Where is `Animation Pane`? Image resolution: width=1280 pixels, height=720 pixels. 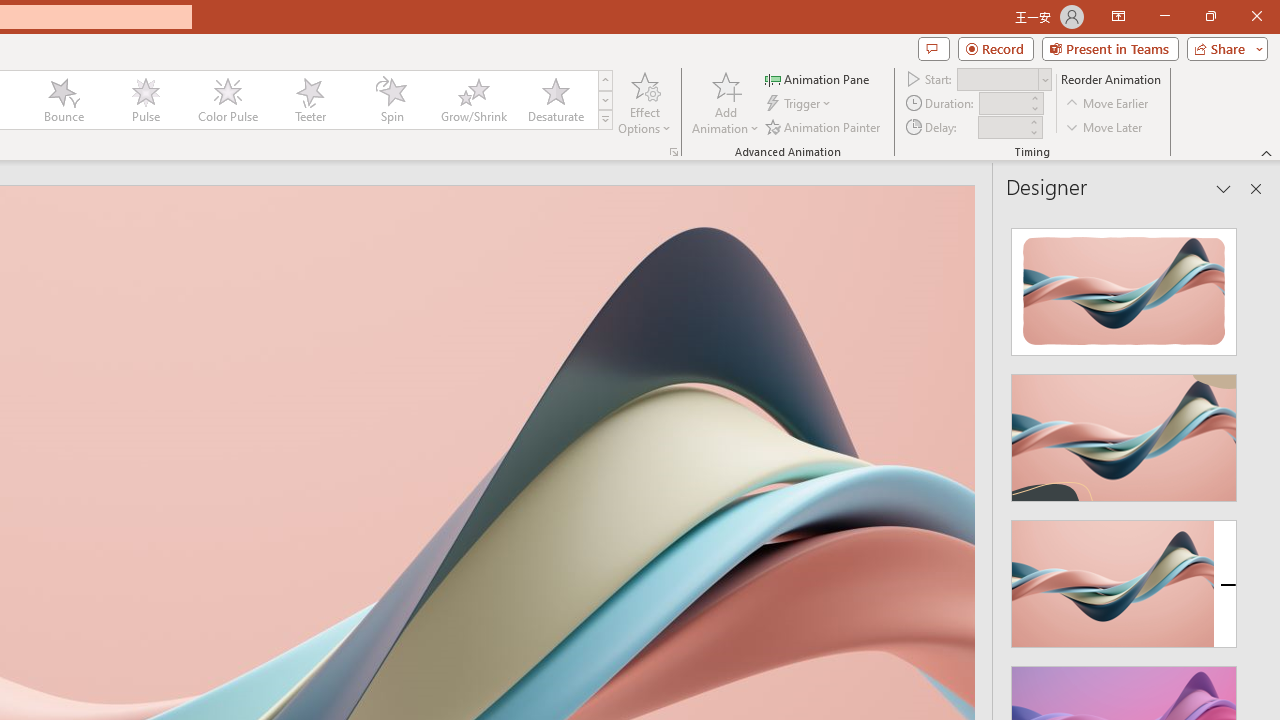
Animation Pane is located at coordinates (818, 78).